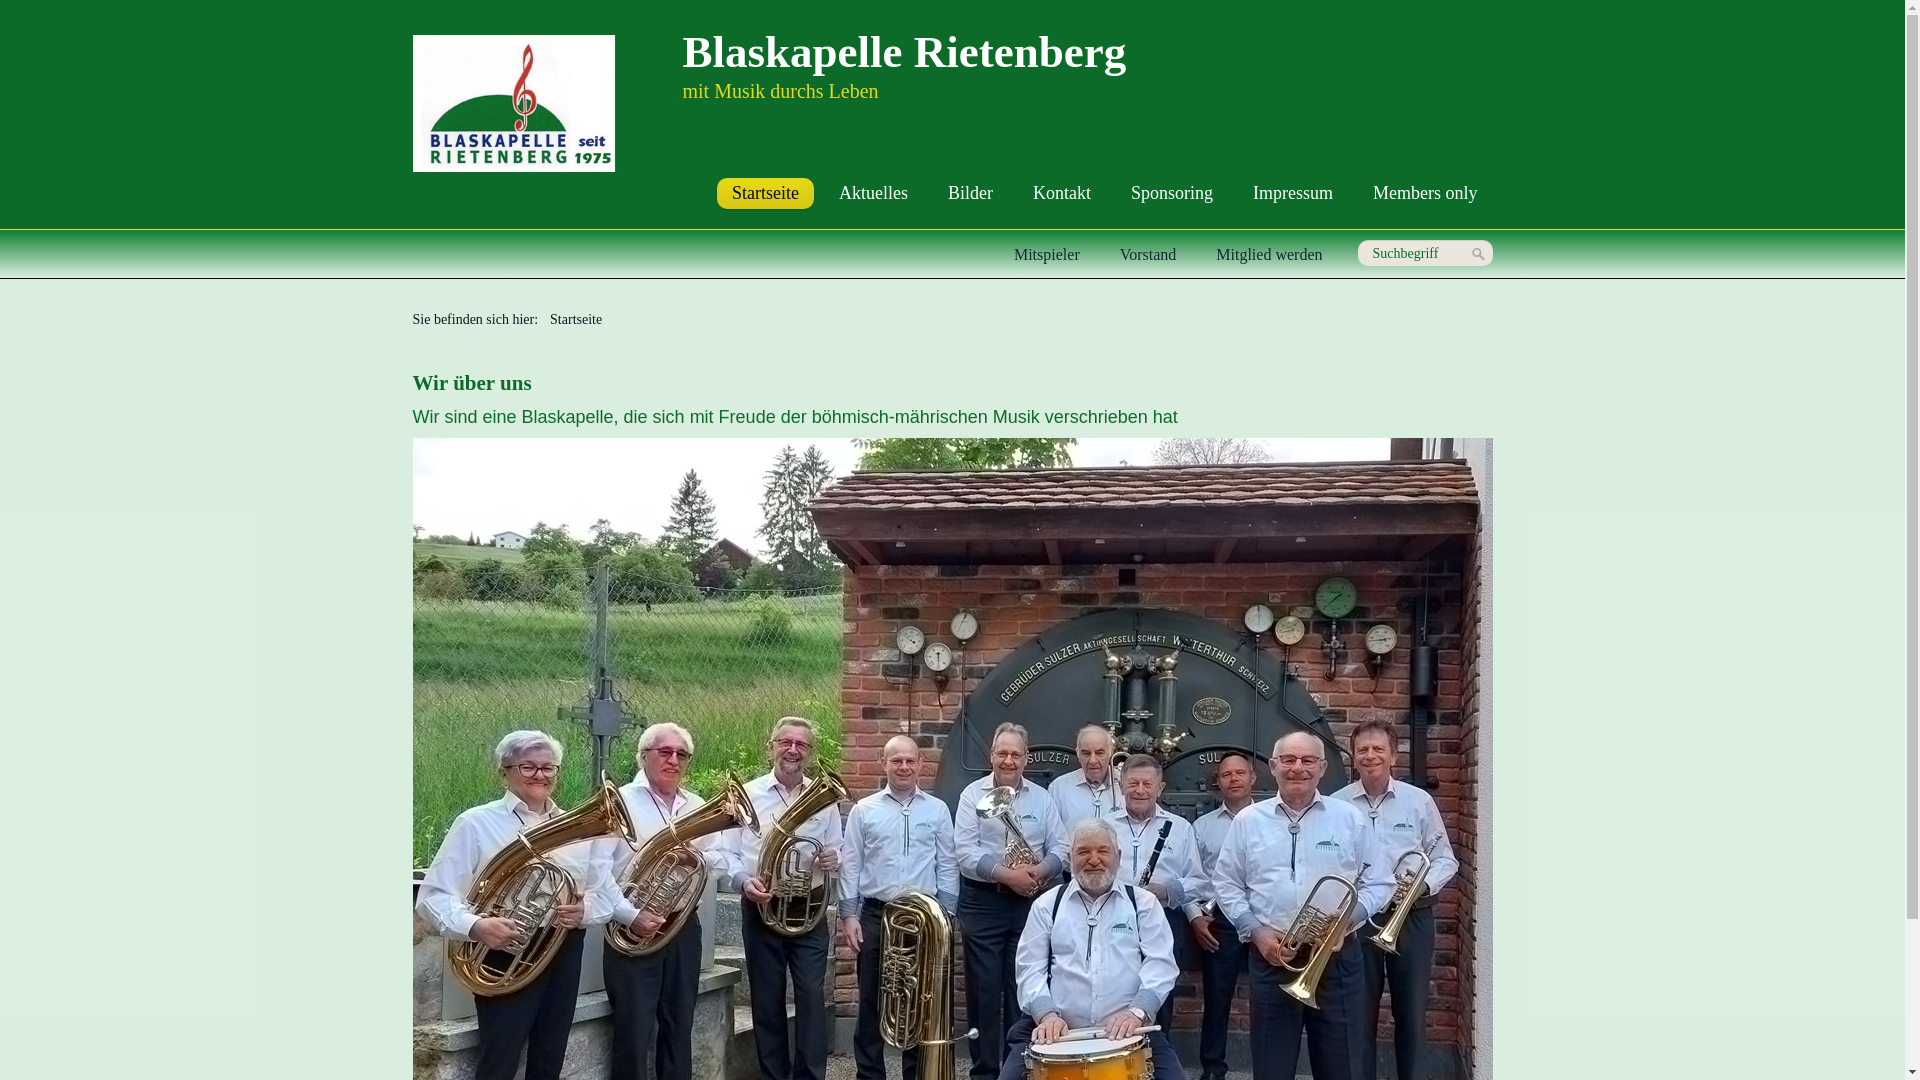 This screenshot has width=1920, height=1080. I want to click on Members only, so click(1425, 194).